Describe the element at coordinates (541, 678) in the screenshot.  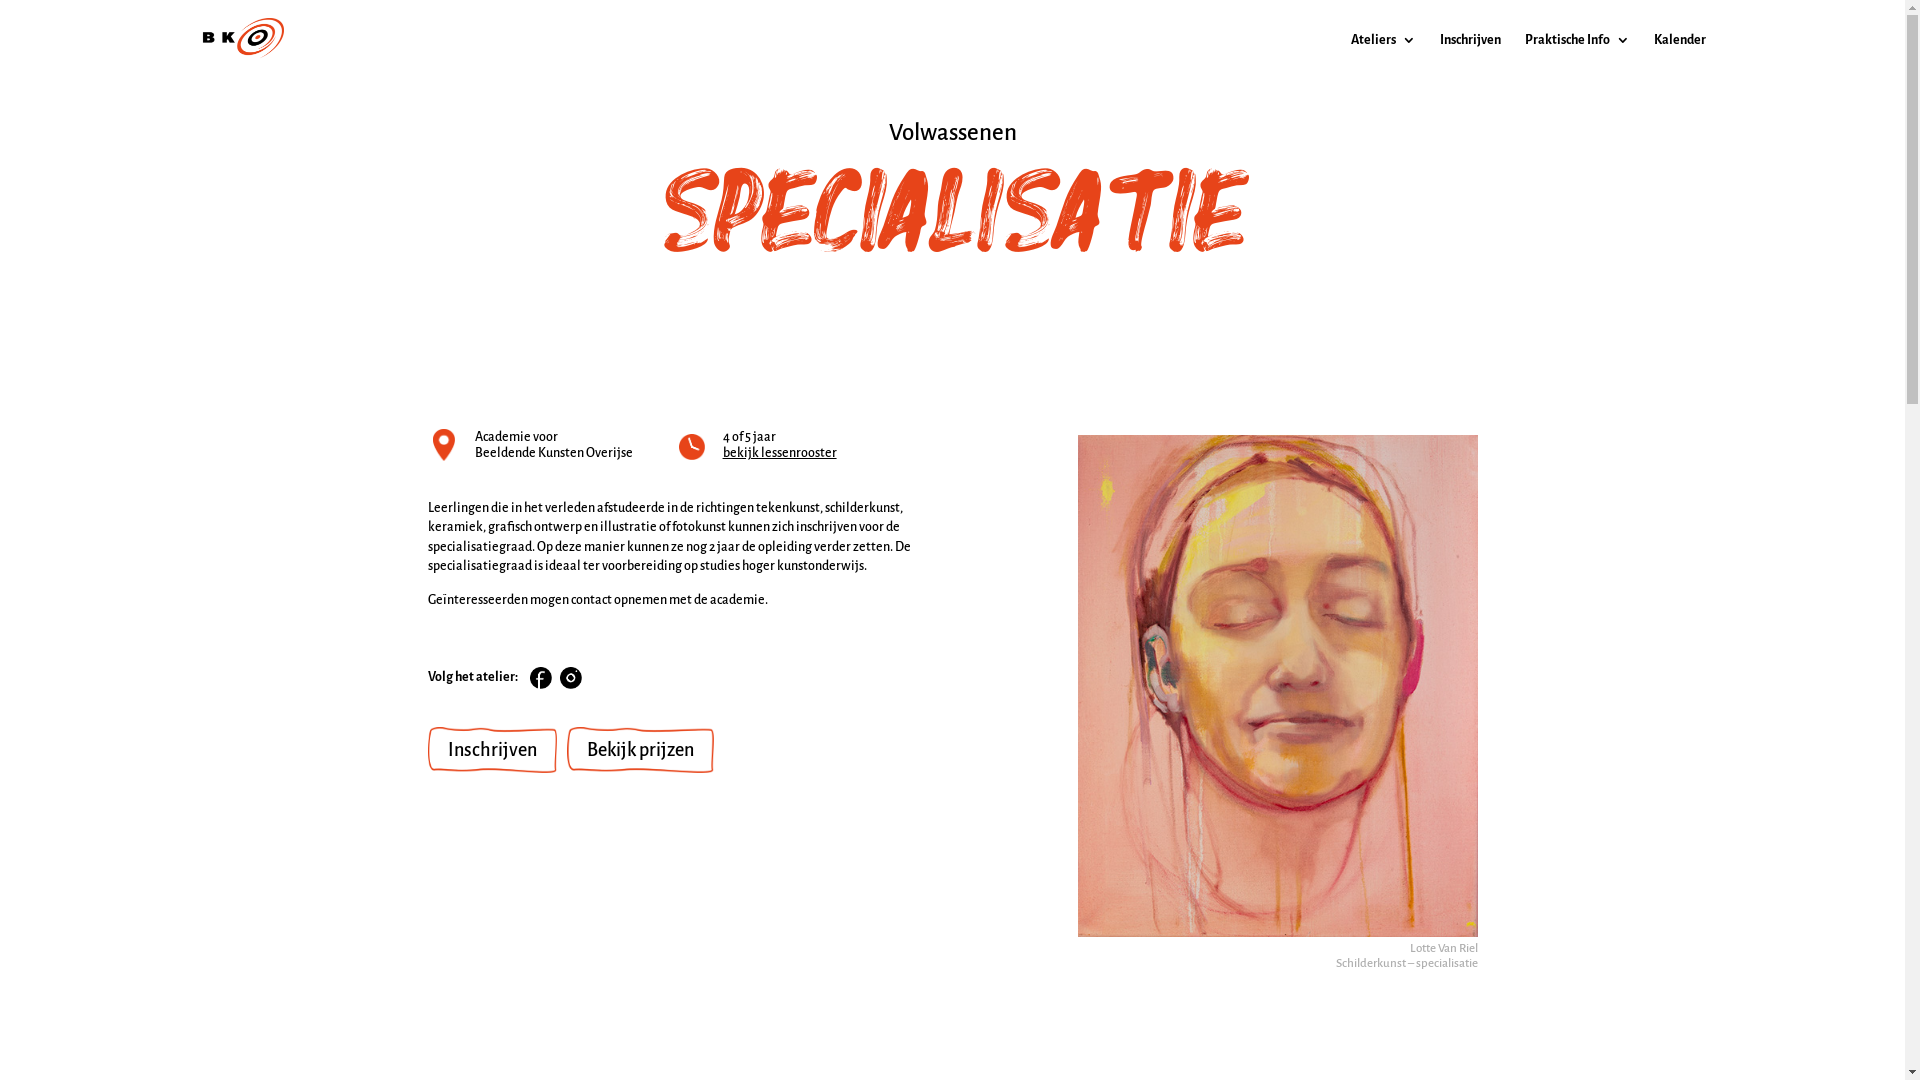
I see `Follow on Facebook` at that location.